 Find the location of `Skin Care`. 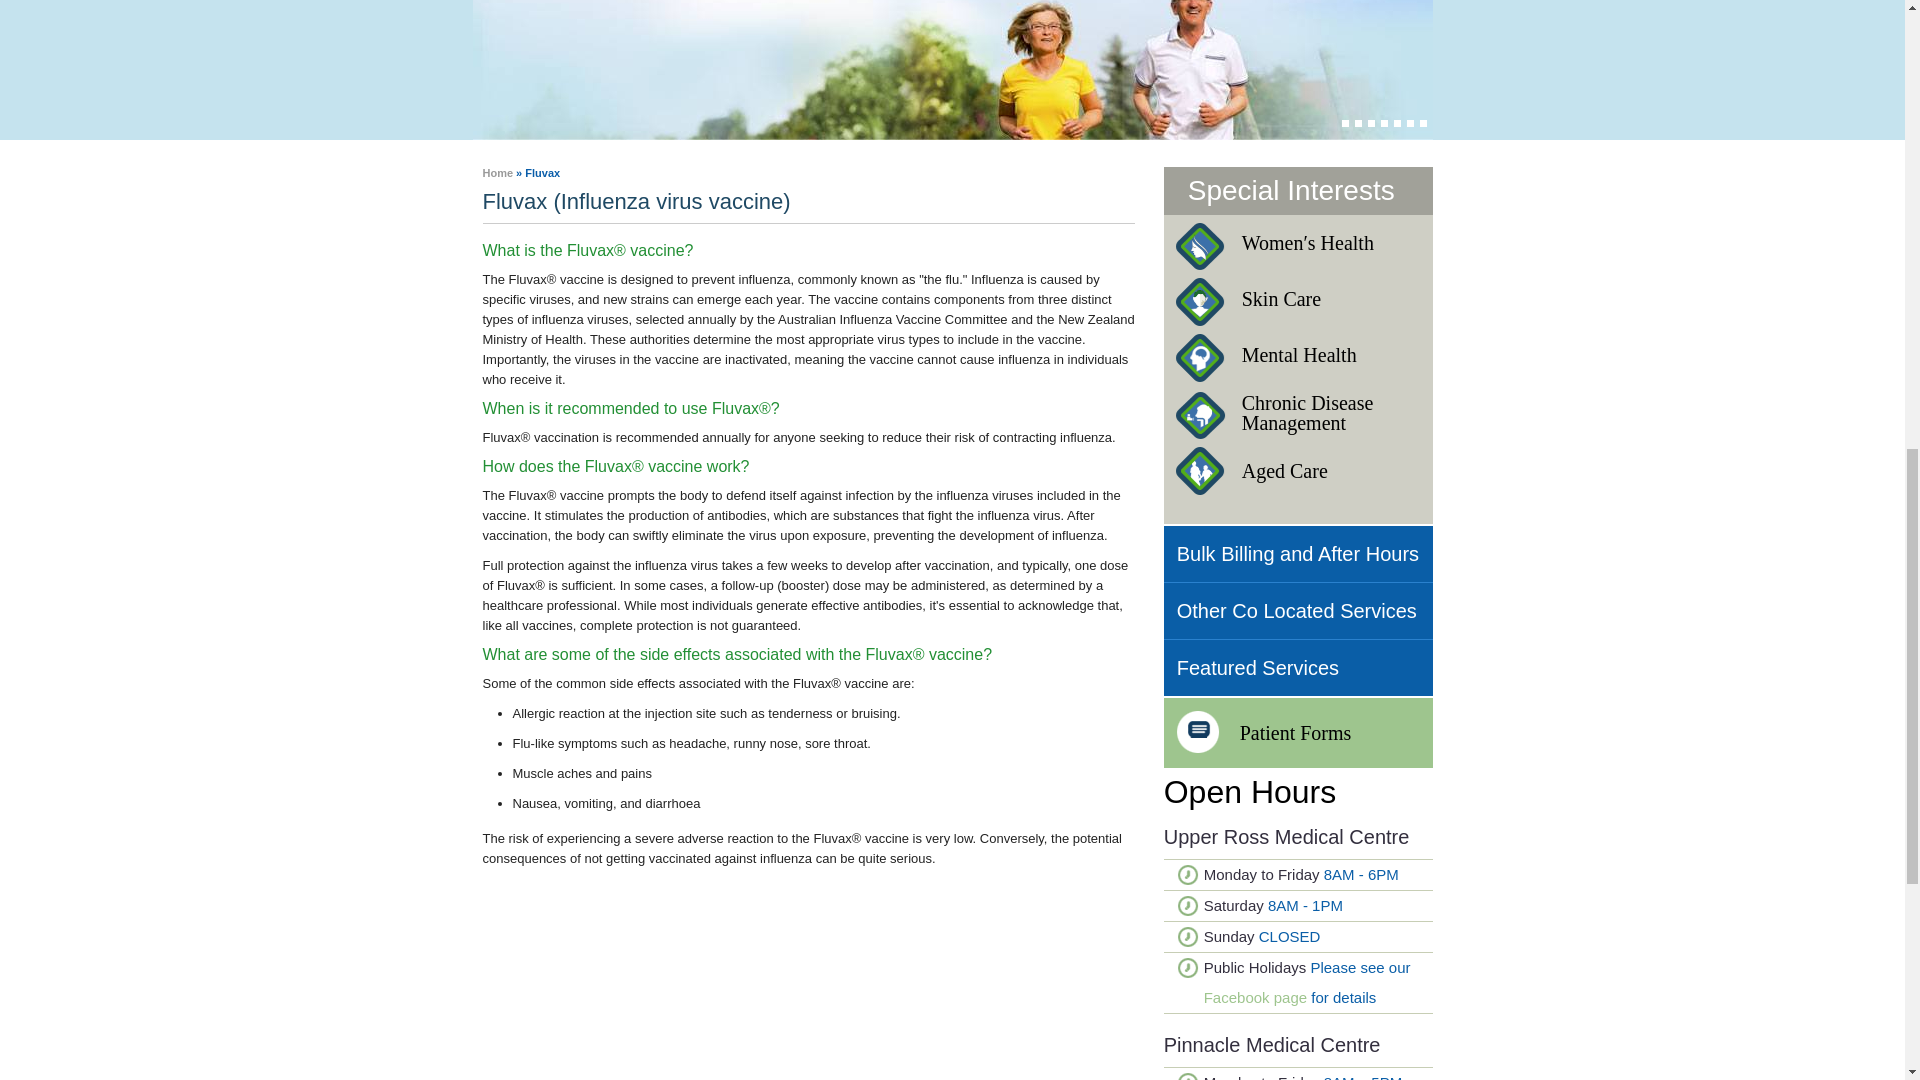

Skin Care is located at coordinates (1298, 299).